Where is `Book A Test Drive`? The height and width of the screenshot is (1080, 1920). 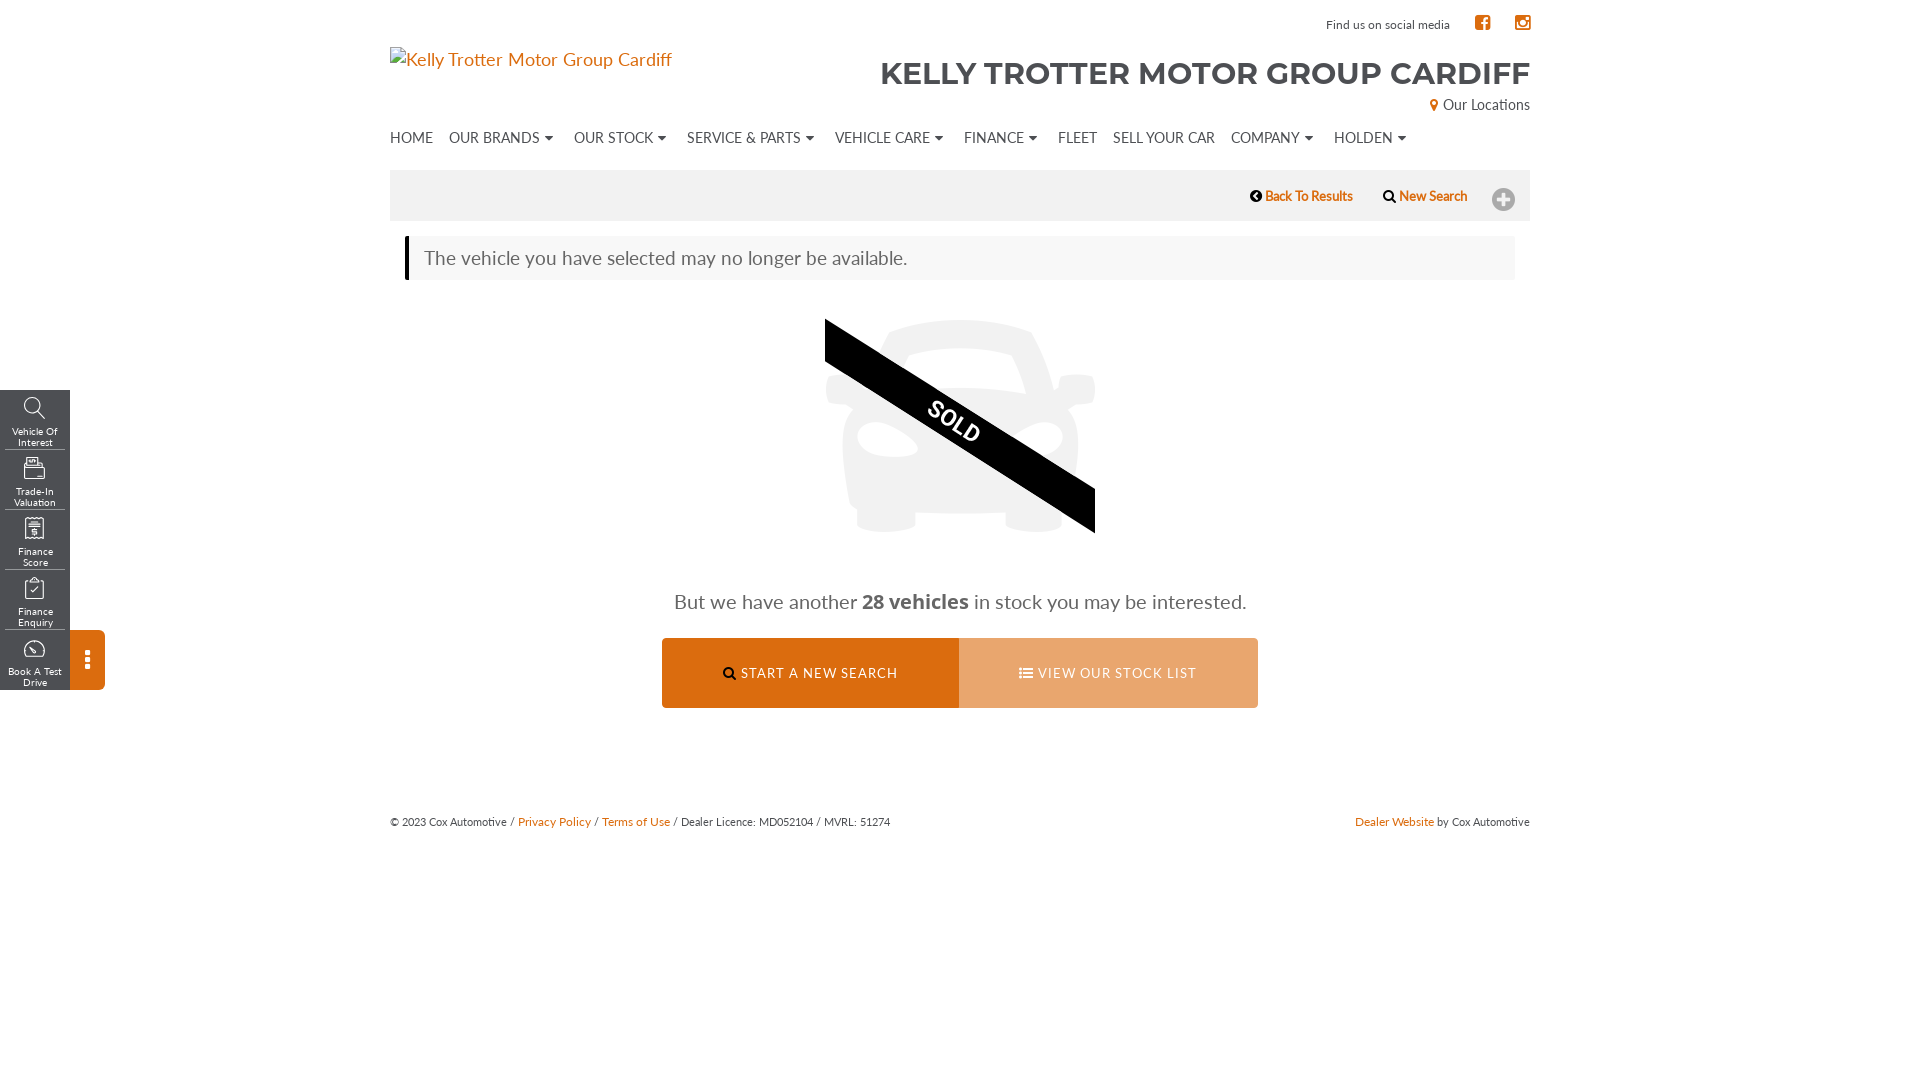 Book A Test Drive is located at coordinates (35, 663).